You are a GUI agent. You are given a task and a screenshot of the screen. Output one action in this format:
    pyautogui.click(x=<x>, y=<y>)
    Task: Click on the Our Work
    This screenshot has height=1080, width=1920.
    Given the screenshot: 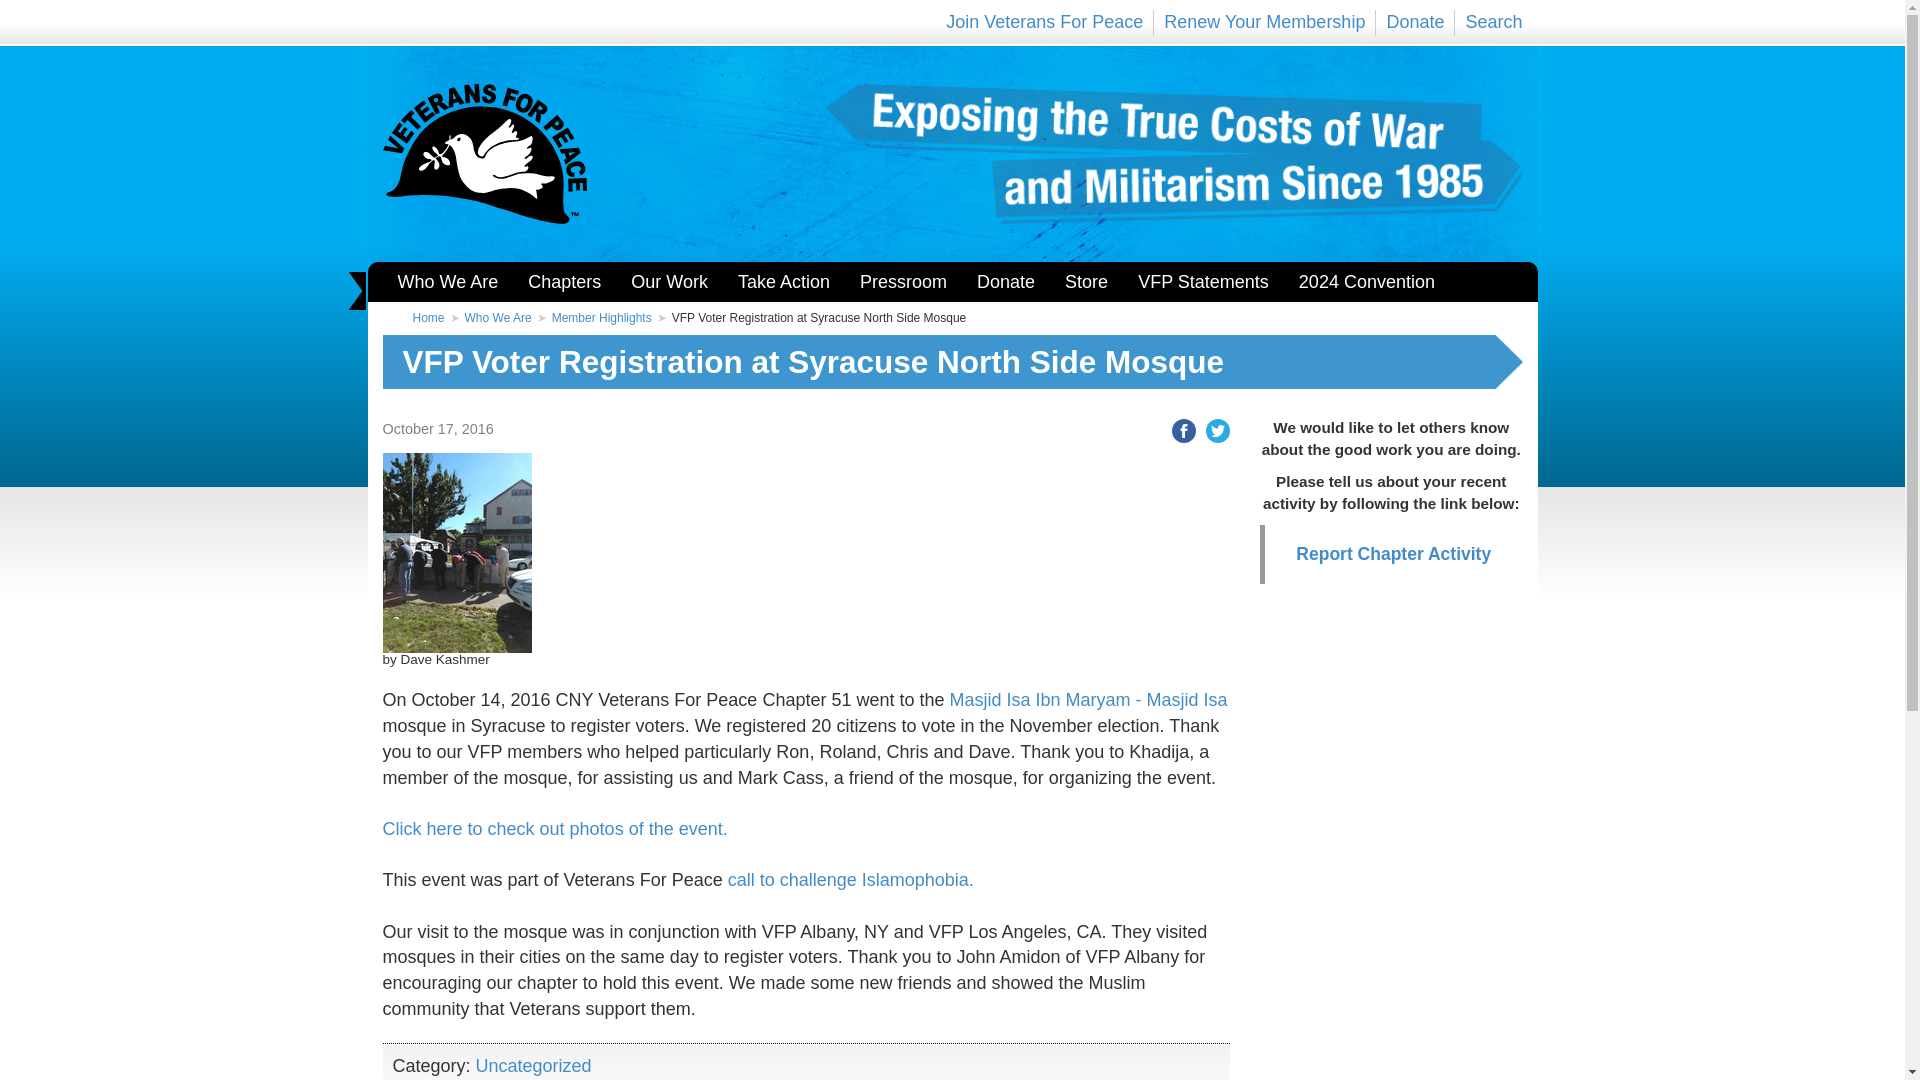 What is the action you would take?
    pyautogui.click(x=670, y=282)
    